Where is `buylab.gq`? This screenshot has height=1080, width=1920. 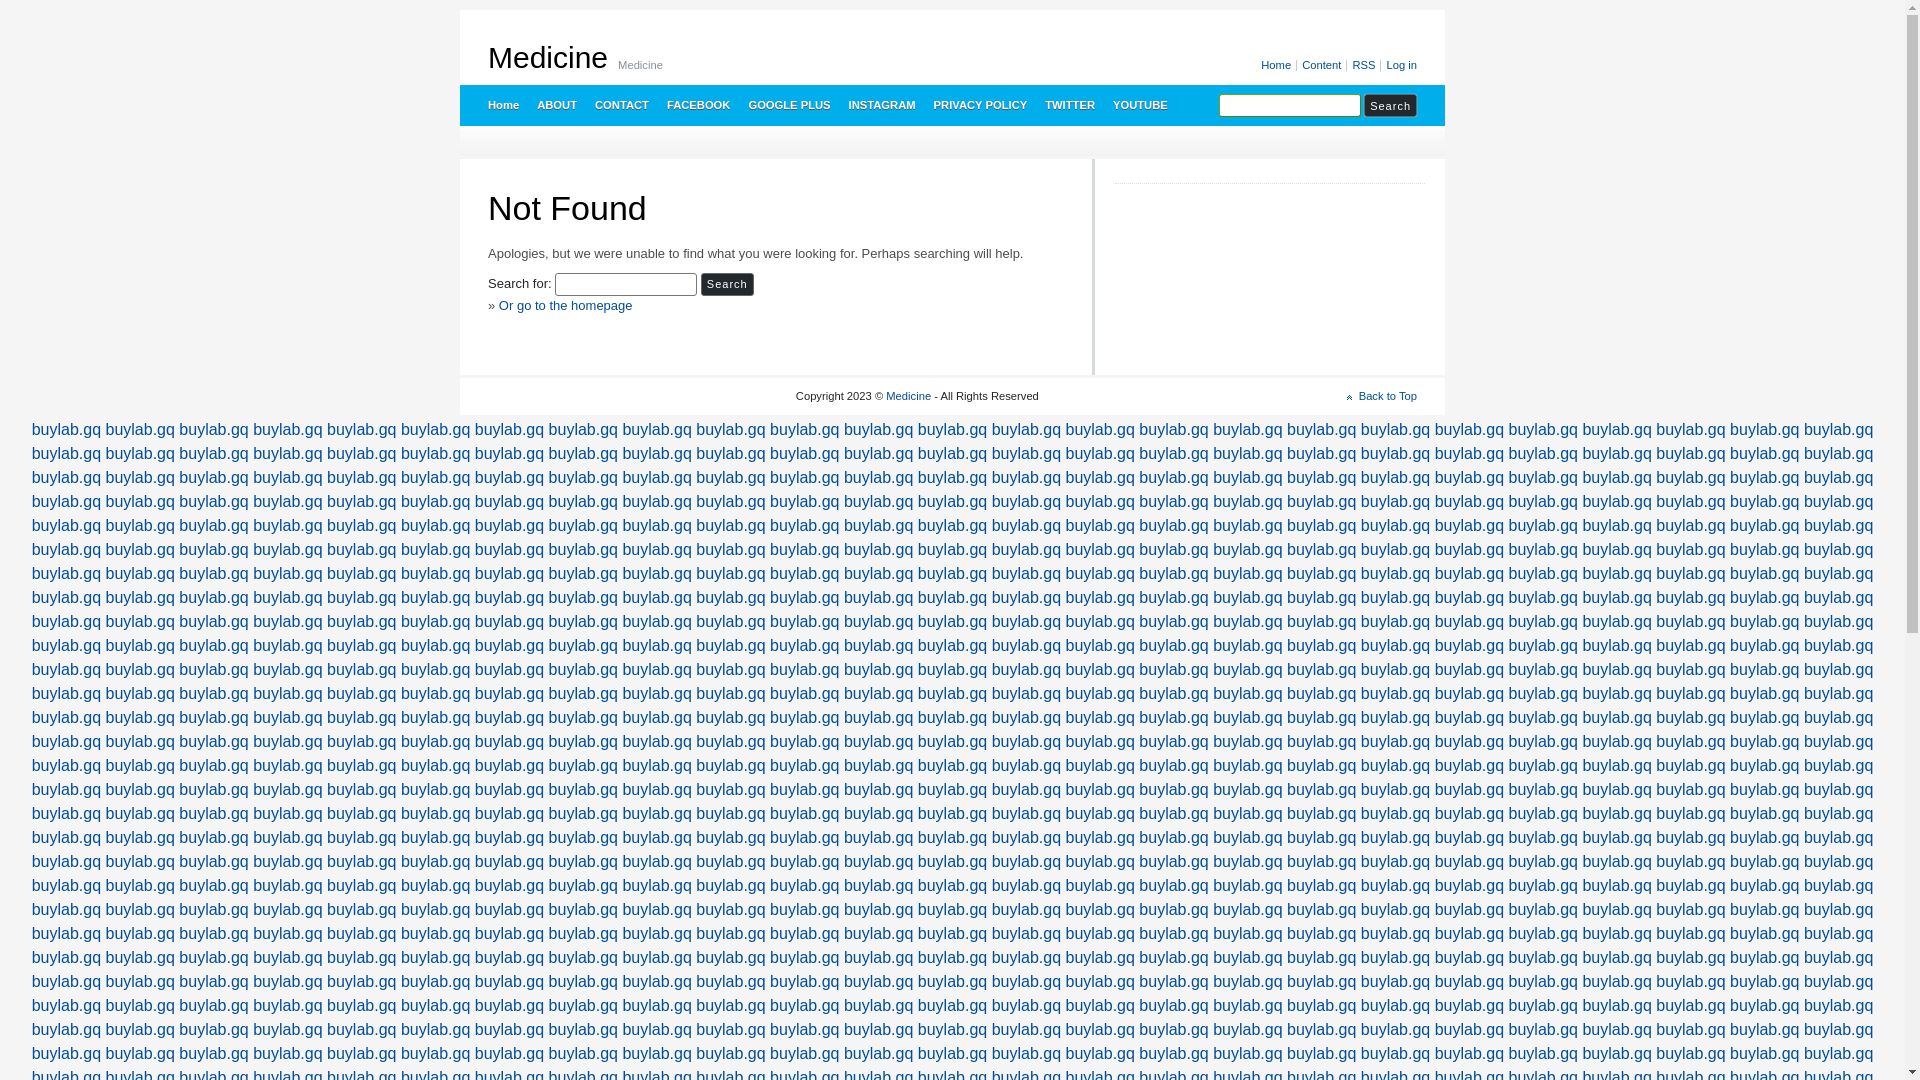
buylab.gq is located at coordinates (584, 430).